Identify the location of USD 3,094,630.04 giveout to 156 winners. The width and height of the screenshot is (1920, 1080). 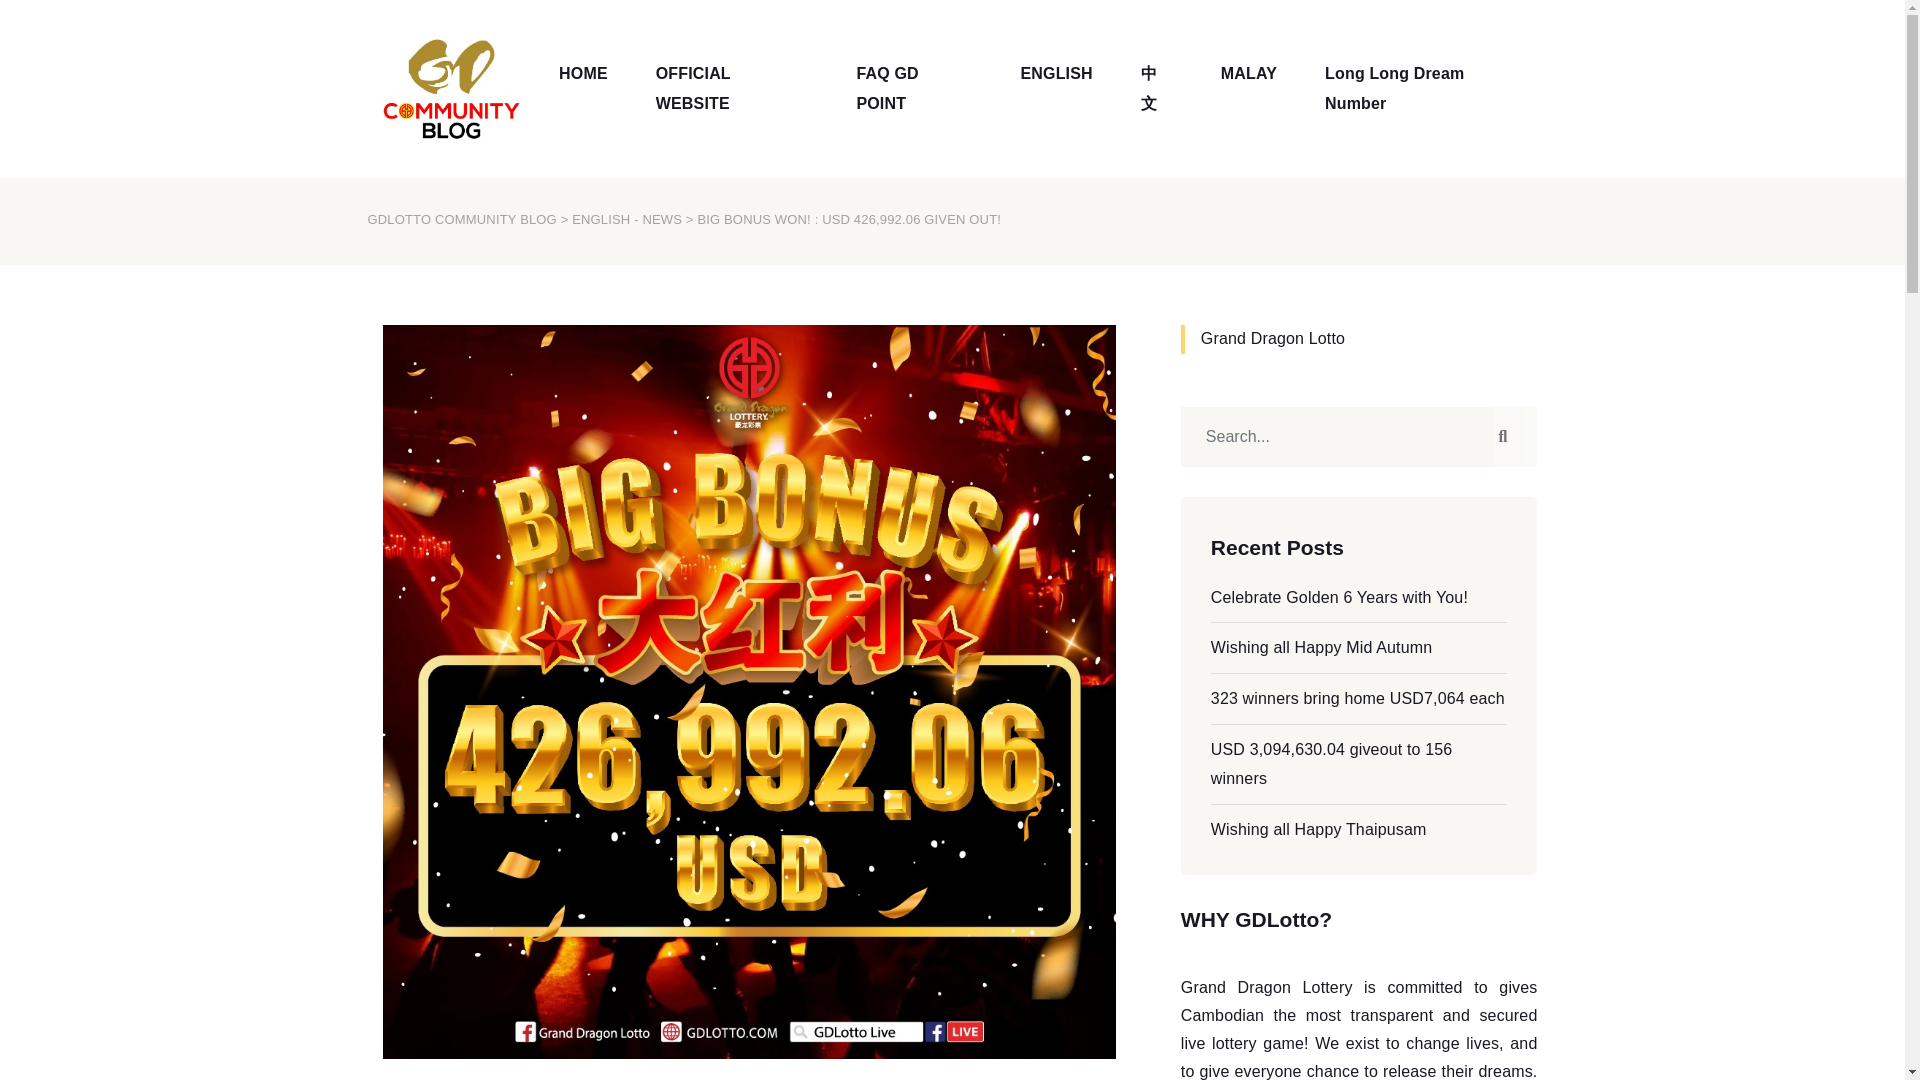
(1332, 764).